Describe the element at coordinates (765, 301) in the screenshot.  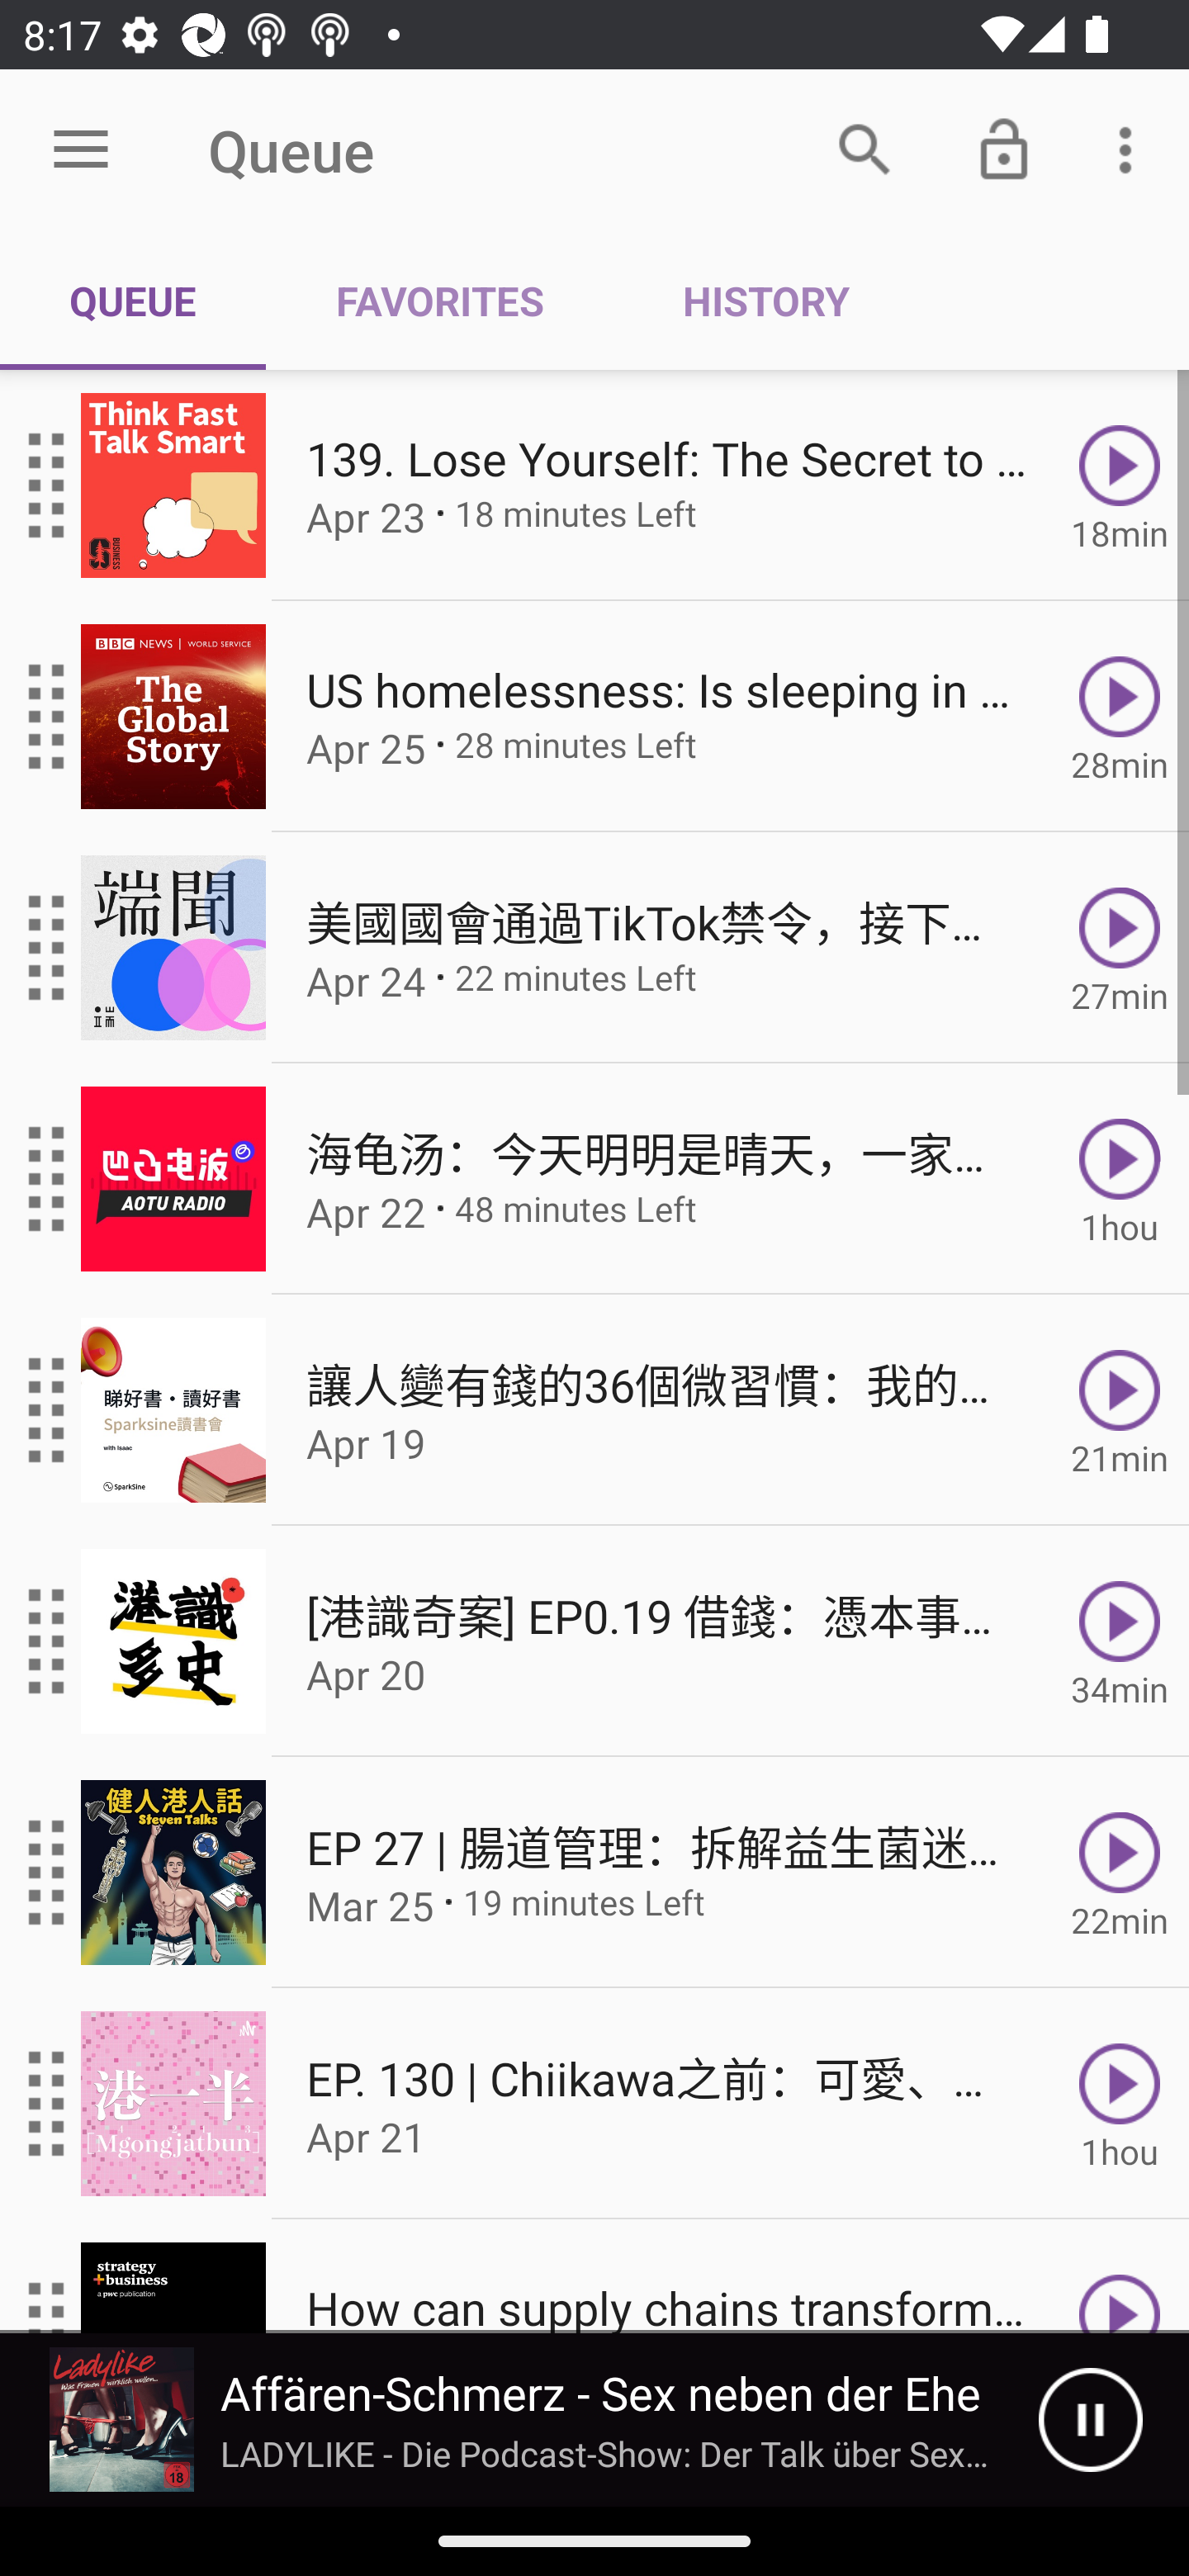
I see `HISTORY` at that location.